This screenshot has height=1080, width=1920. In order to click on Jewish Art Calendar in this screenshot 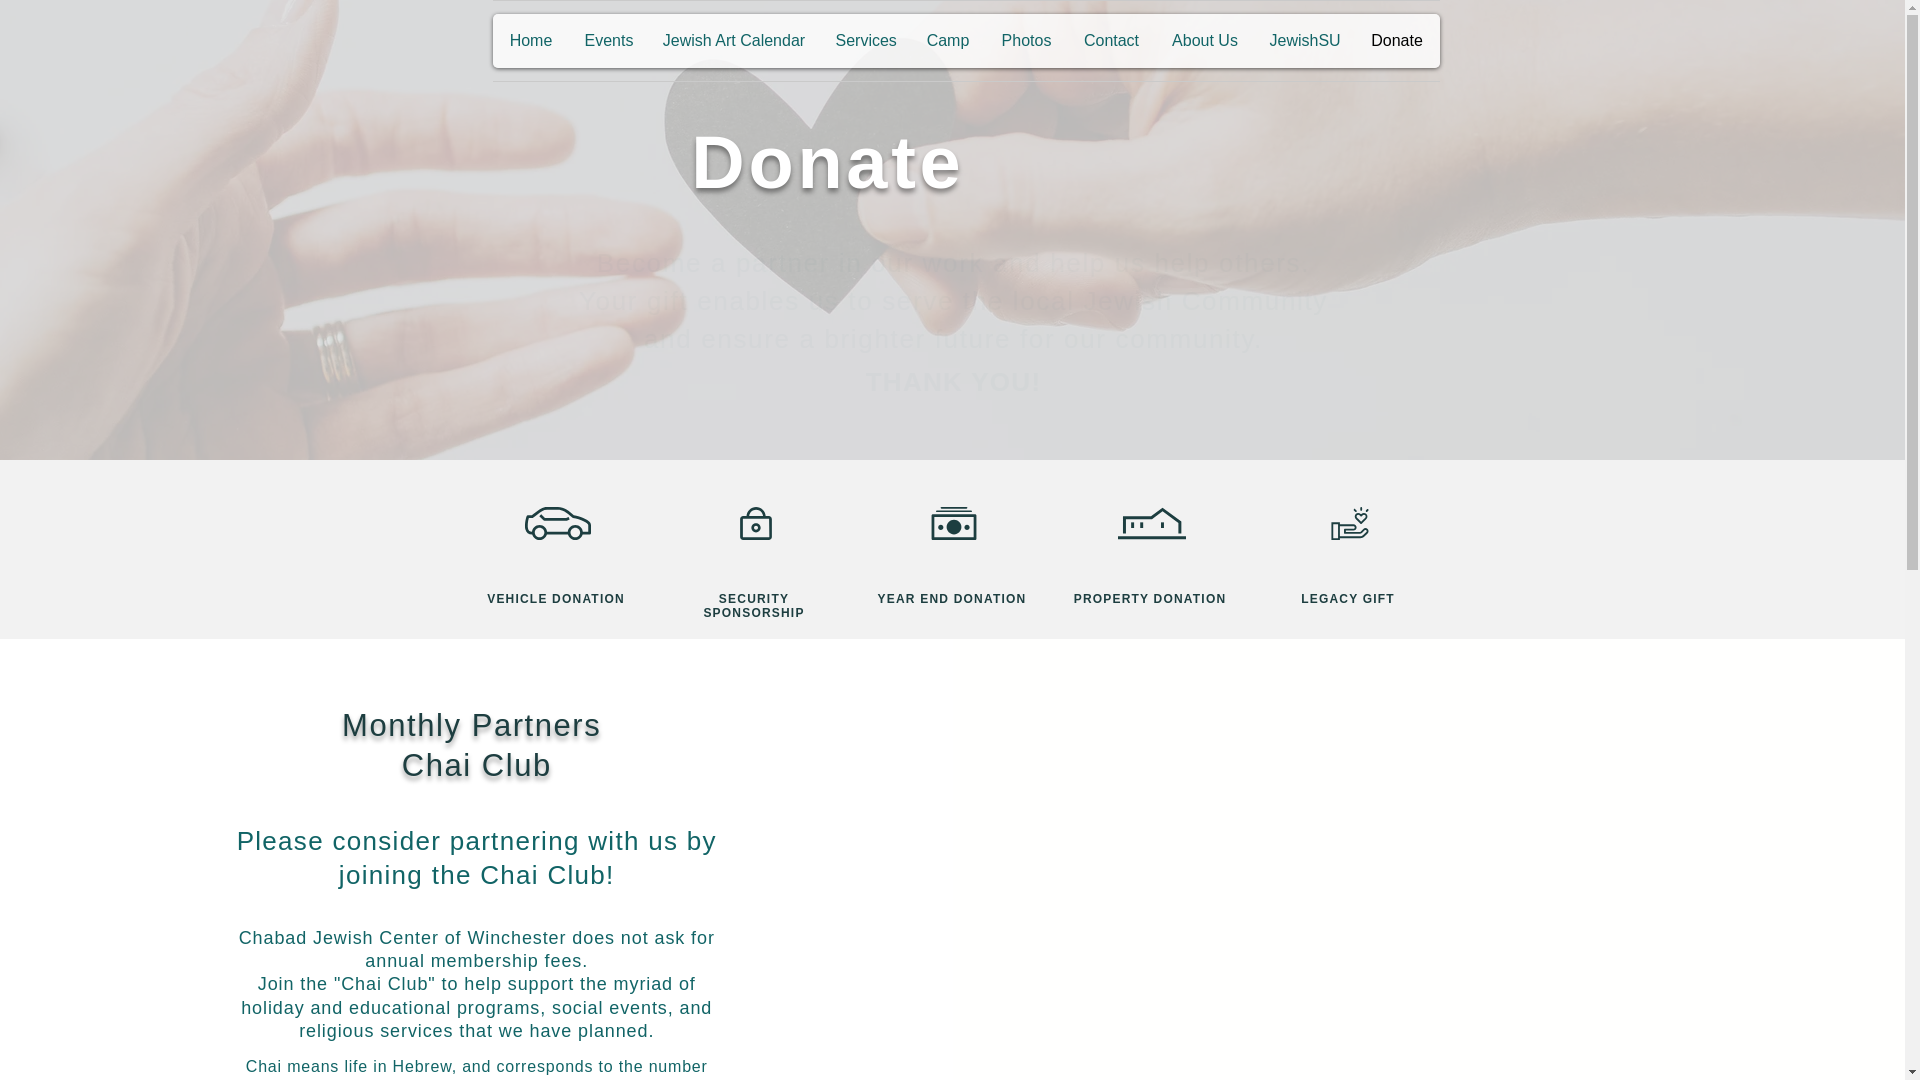, I will do `click(734, 41)`.